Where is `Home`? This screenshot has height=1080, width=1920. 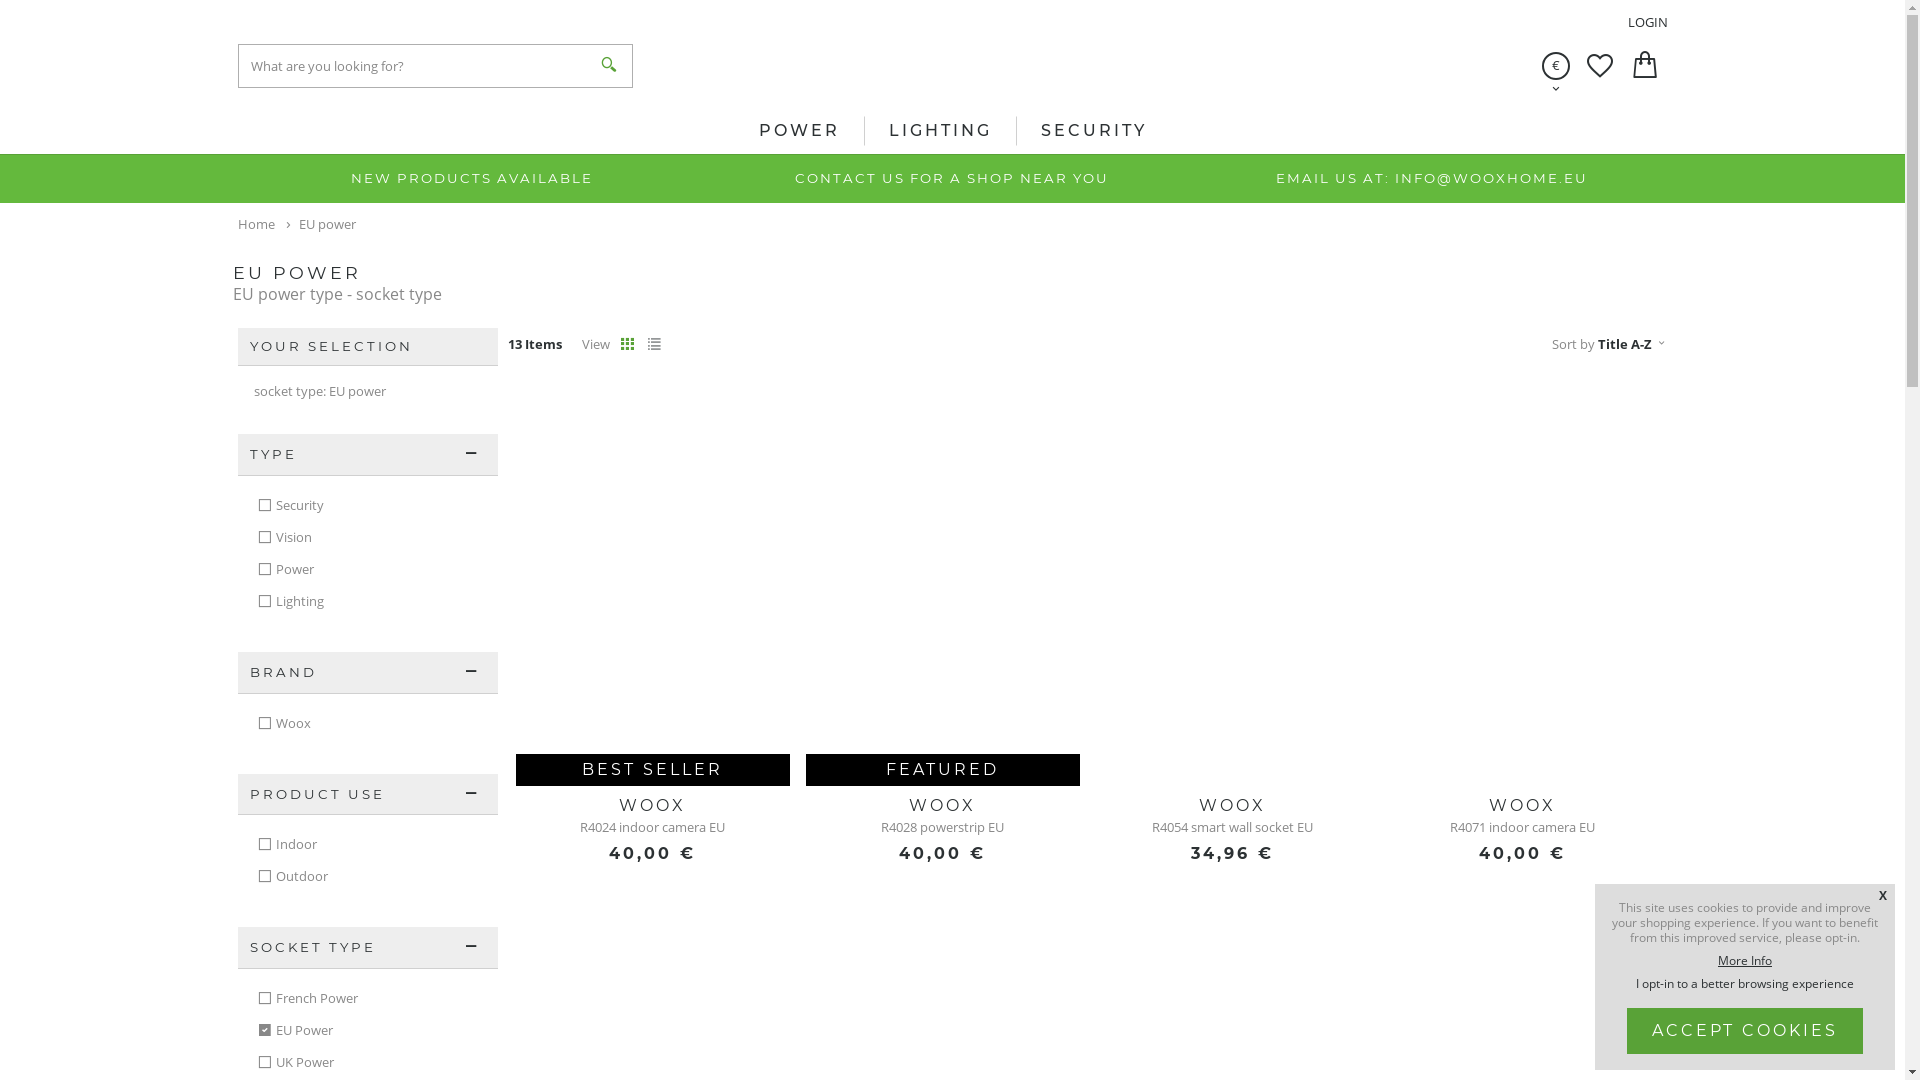 Home is located at coordinates (258, 224).